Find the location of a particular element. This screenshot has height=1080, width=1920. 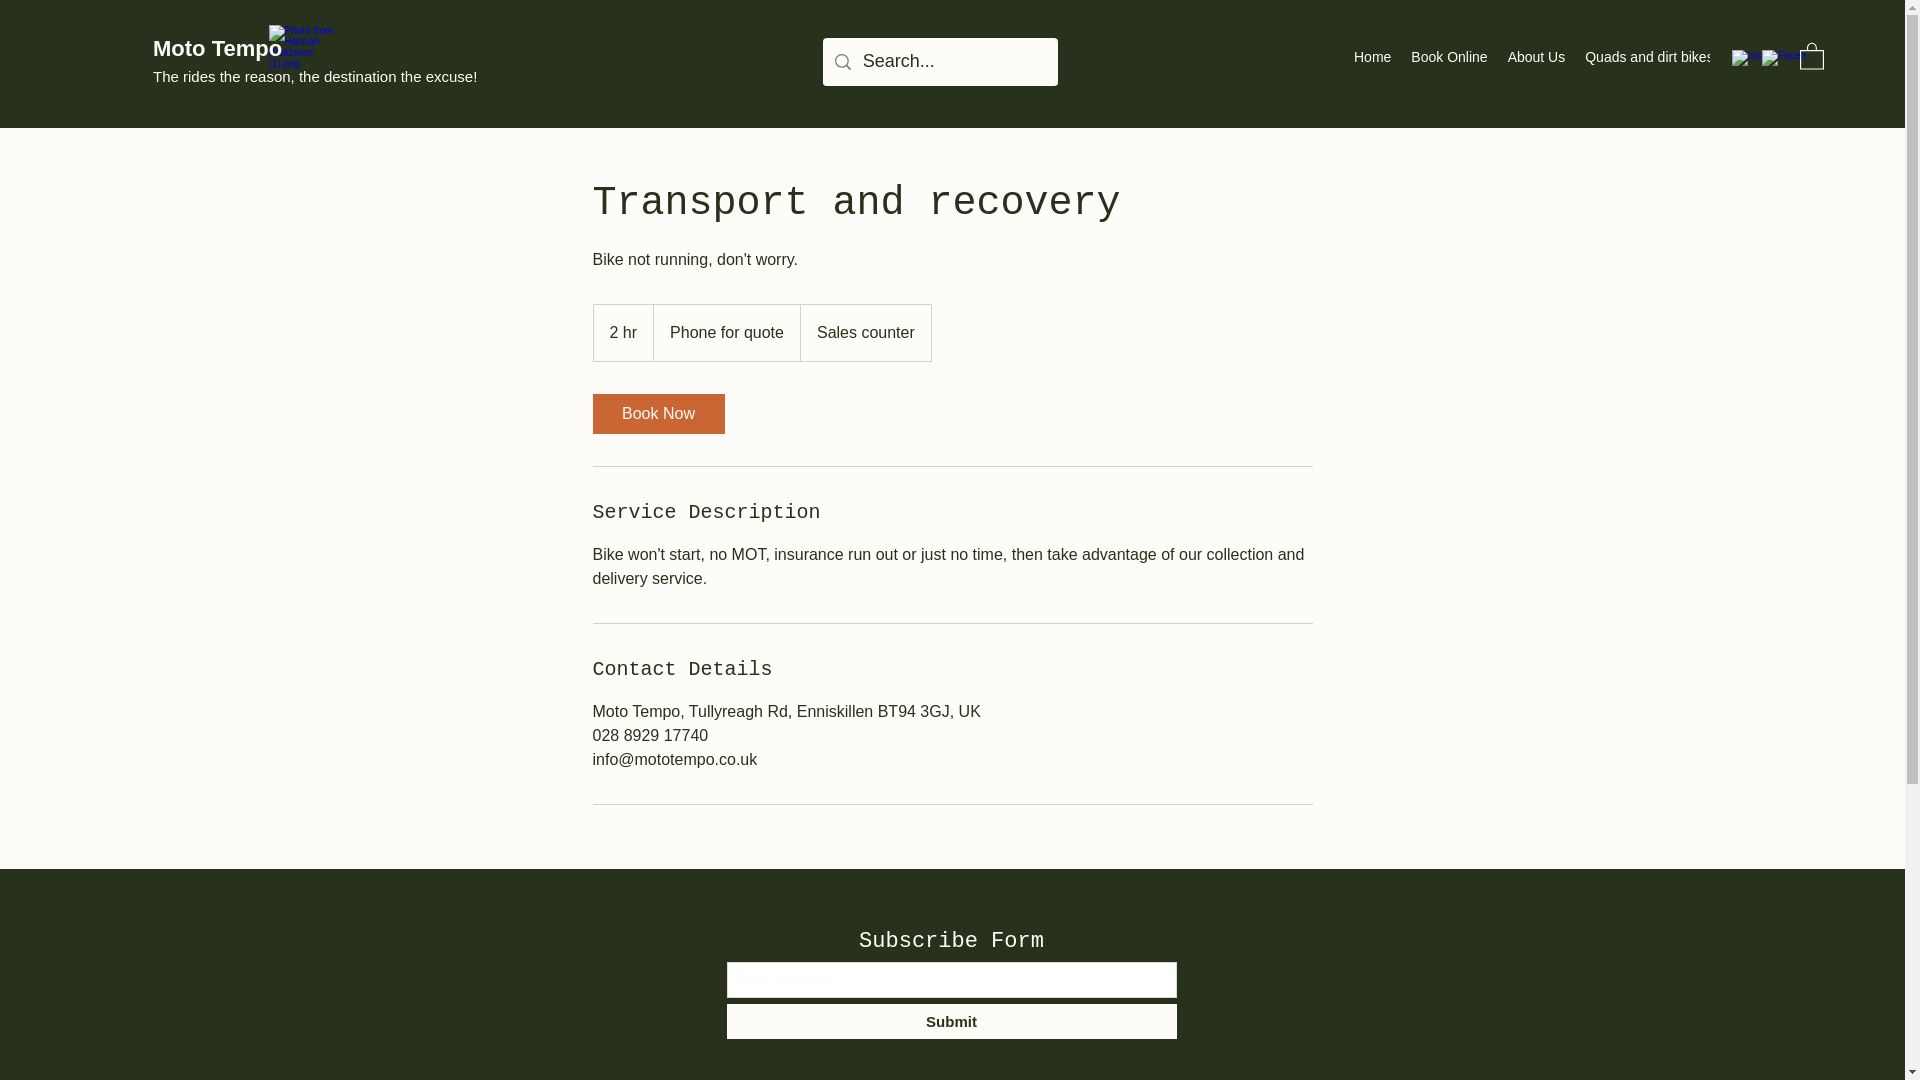

Moto Tempo is located at coordinates (218, 48).